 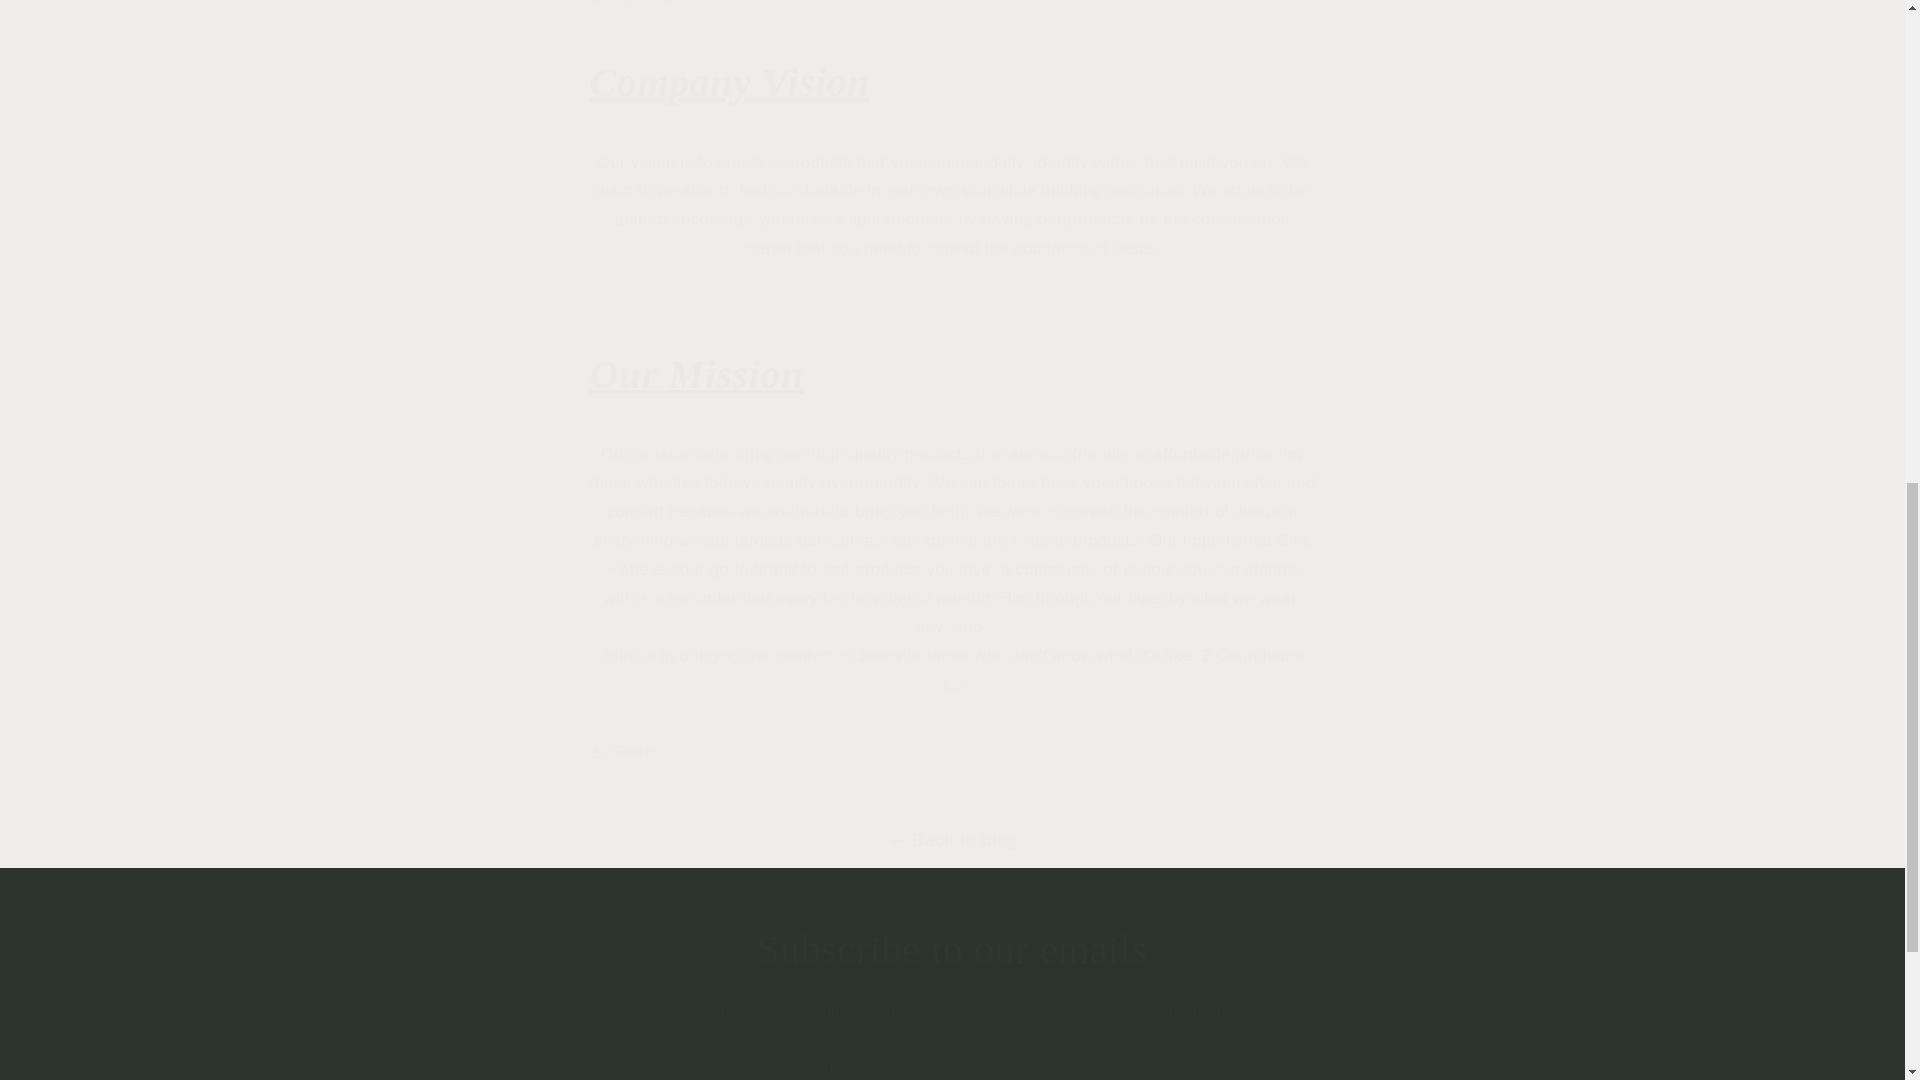 What do you see at coordinates (952, 1062) in the screenshot?
I see `Email` at bounding box center [952, 1062].